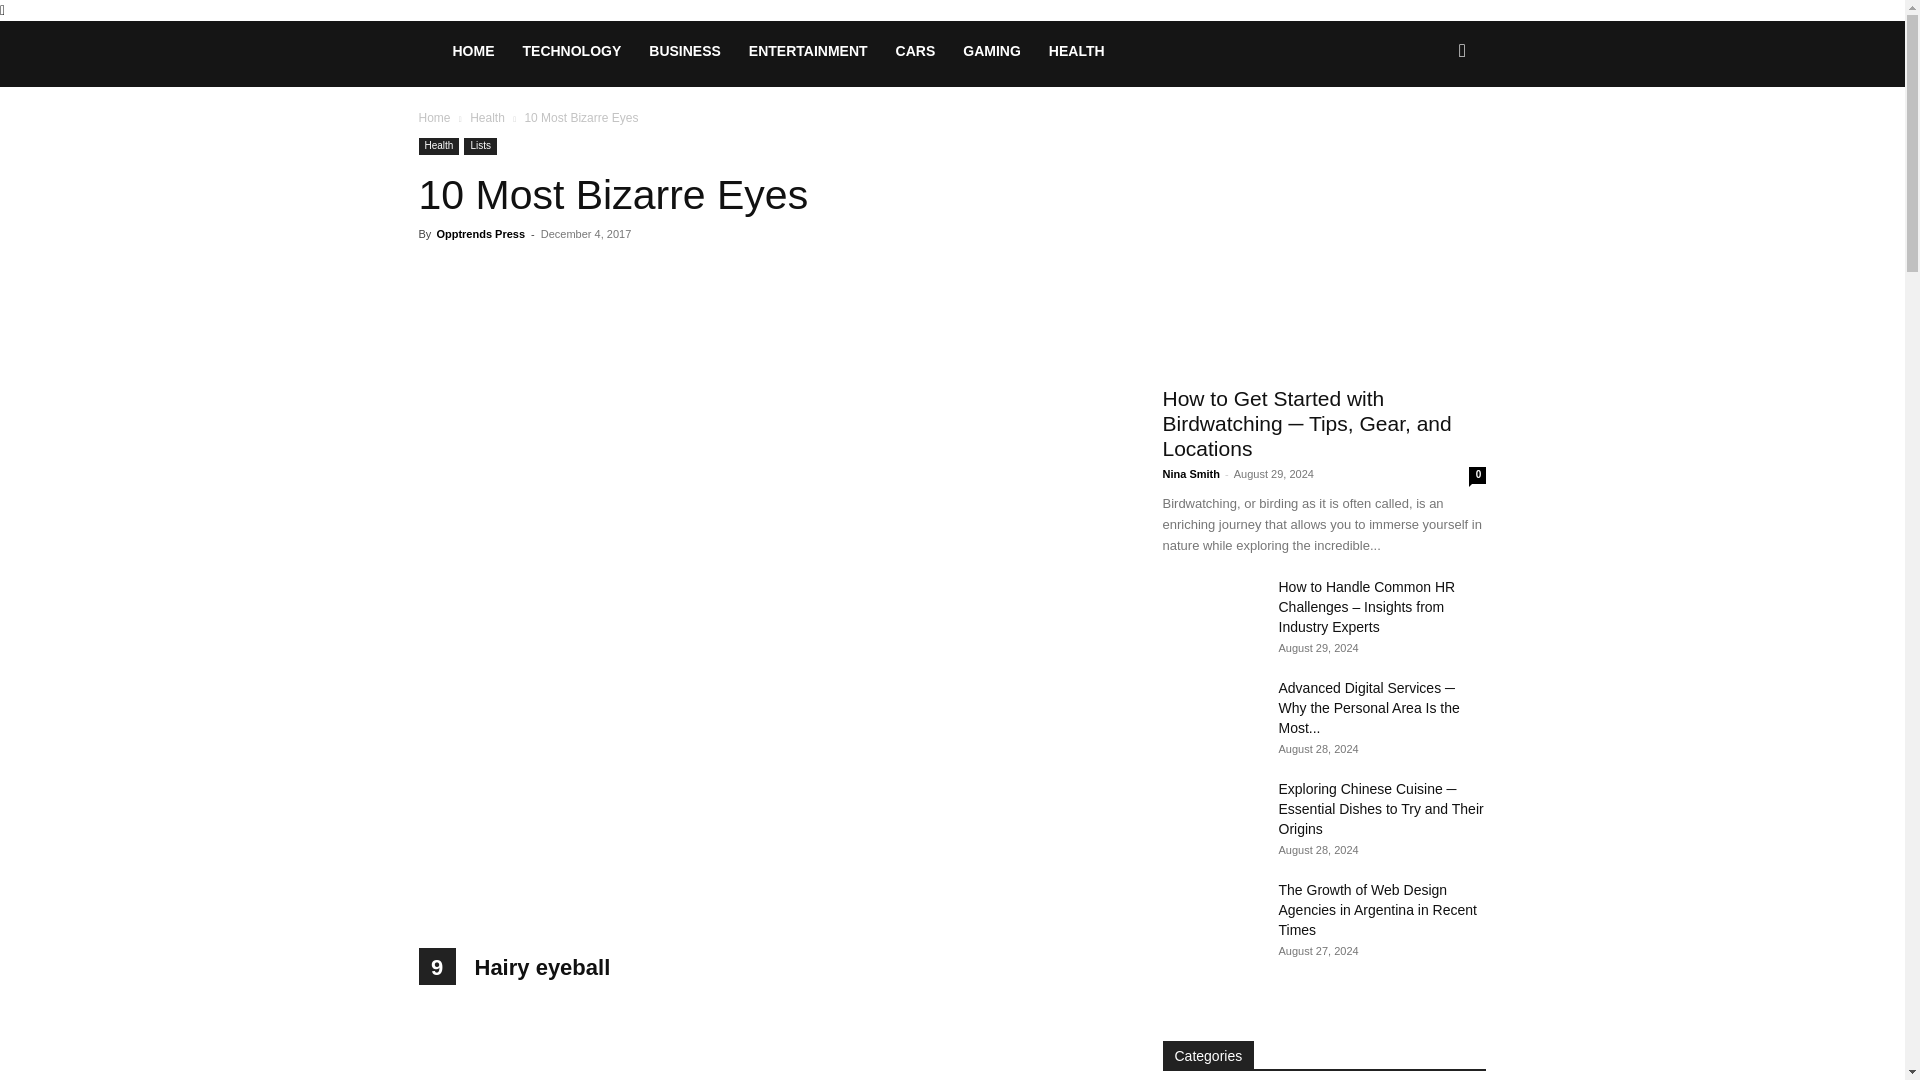 The width and height of the screenshot is (1920, 1080). What do you see at coordinates (487, 118) in the screenshot?
I see `View all posts in Health` at bounding box center [487, 118].